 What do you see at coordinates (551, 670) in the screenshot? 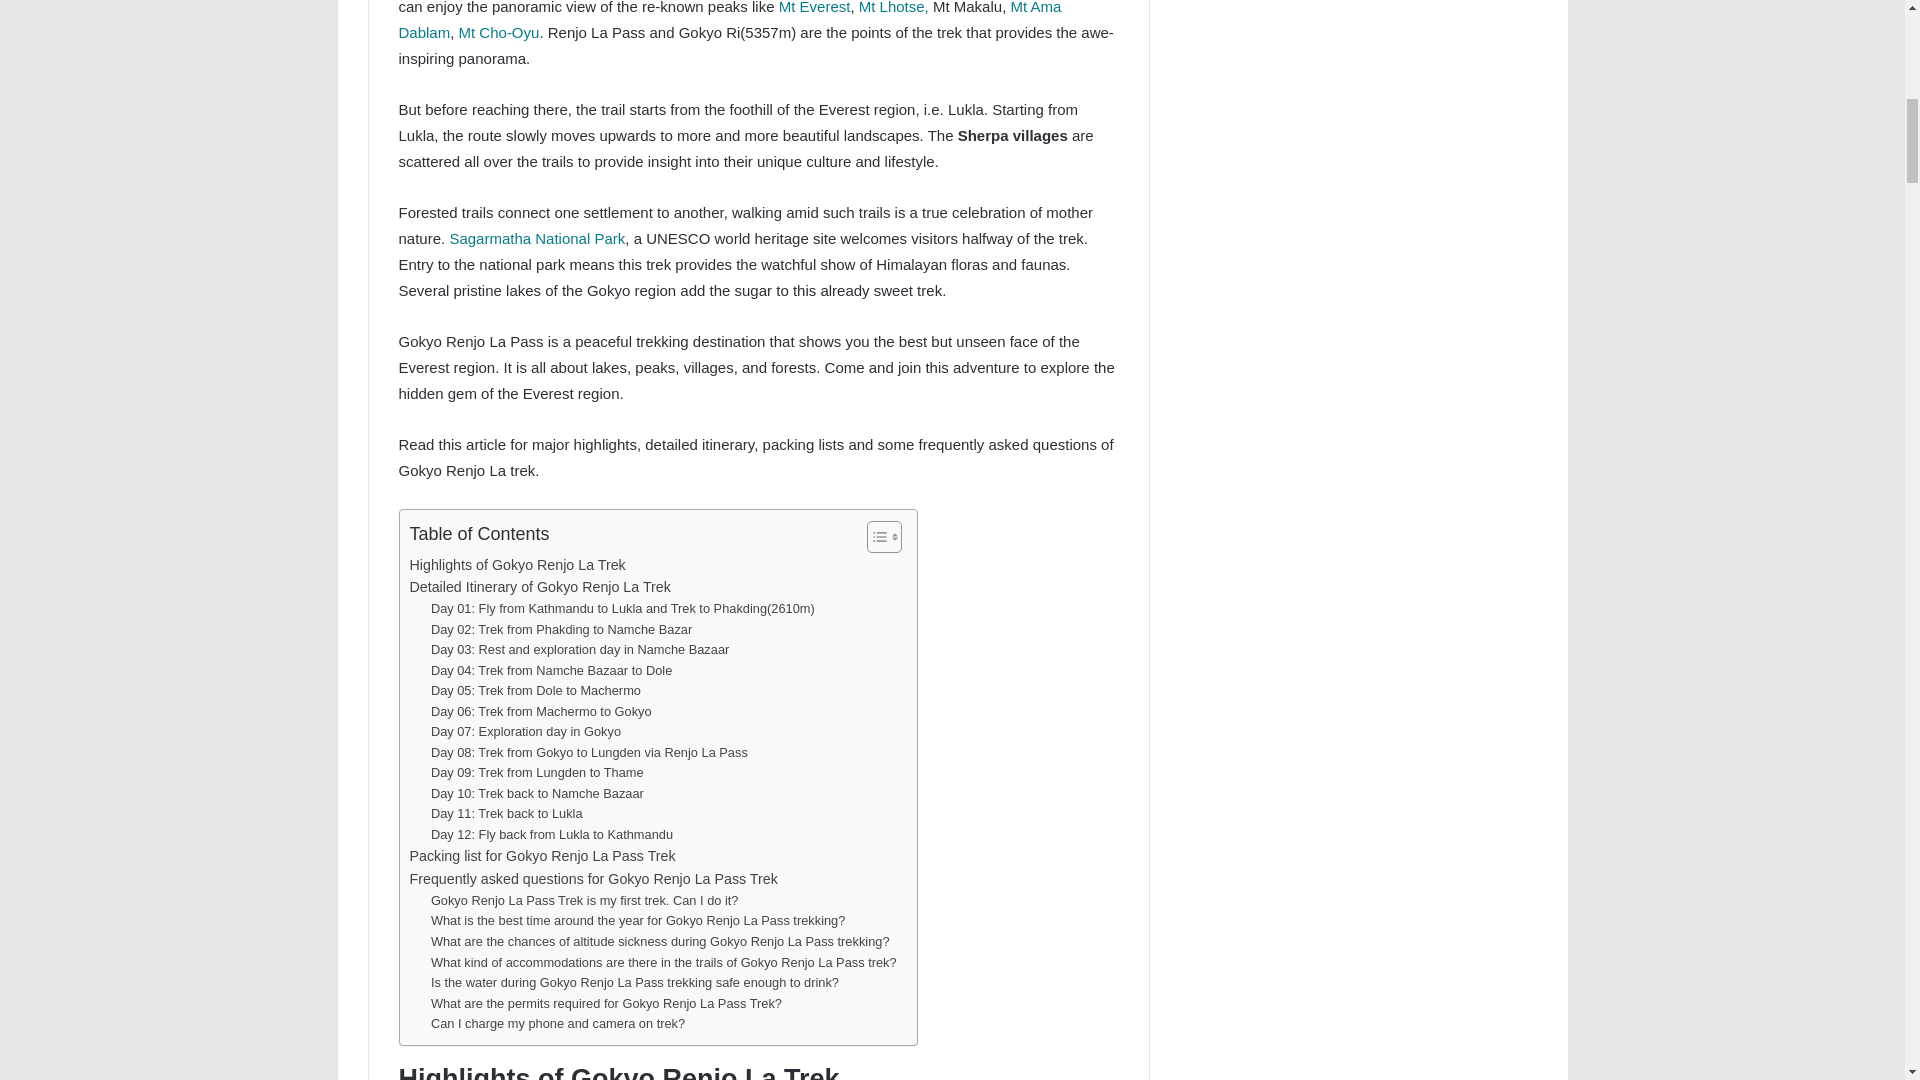
I see `Day 04: Trek from Namche Bazaar to Dole` at bounding box center [551, 670].